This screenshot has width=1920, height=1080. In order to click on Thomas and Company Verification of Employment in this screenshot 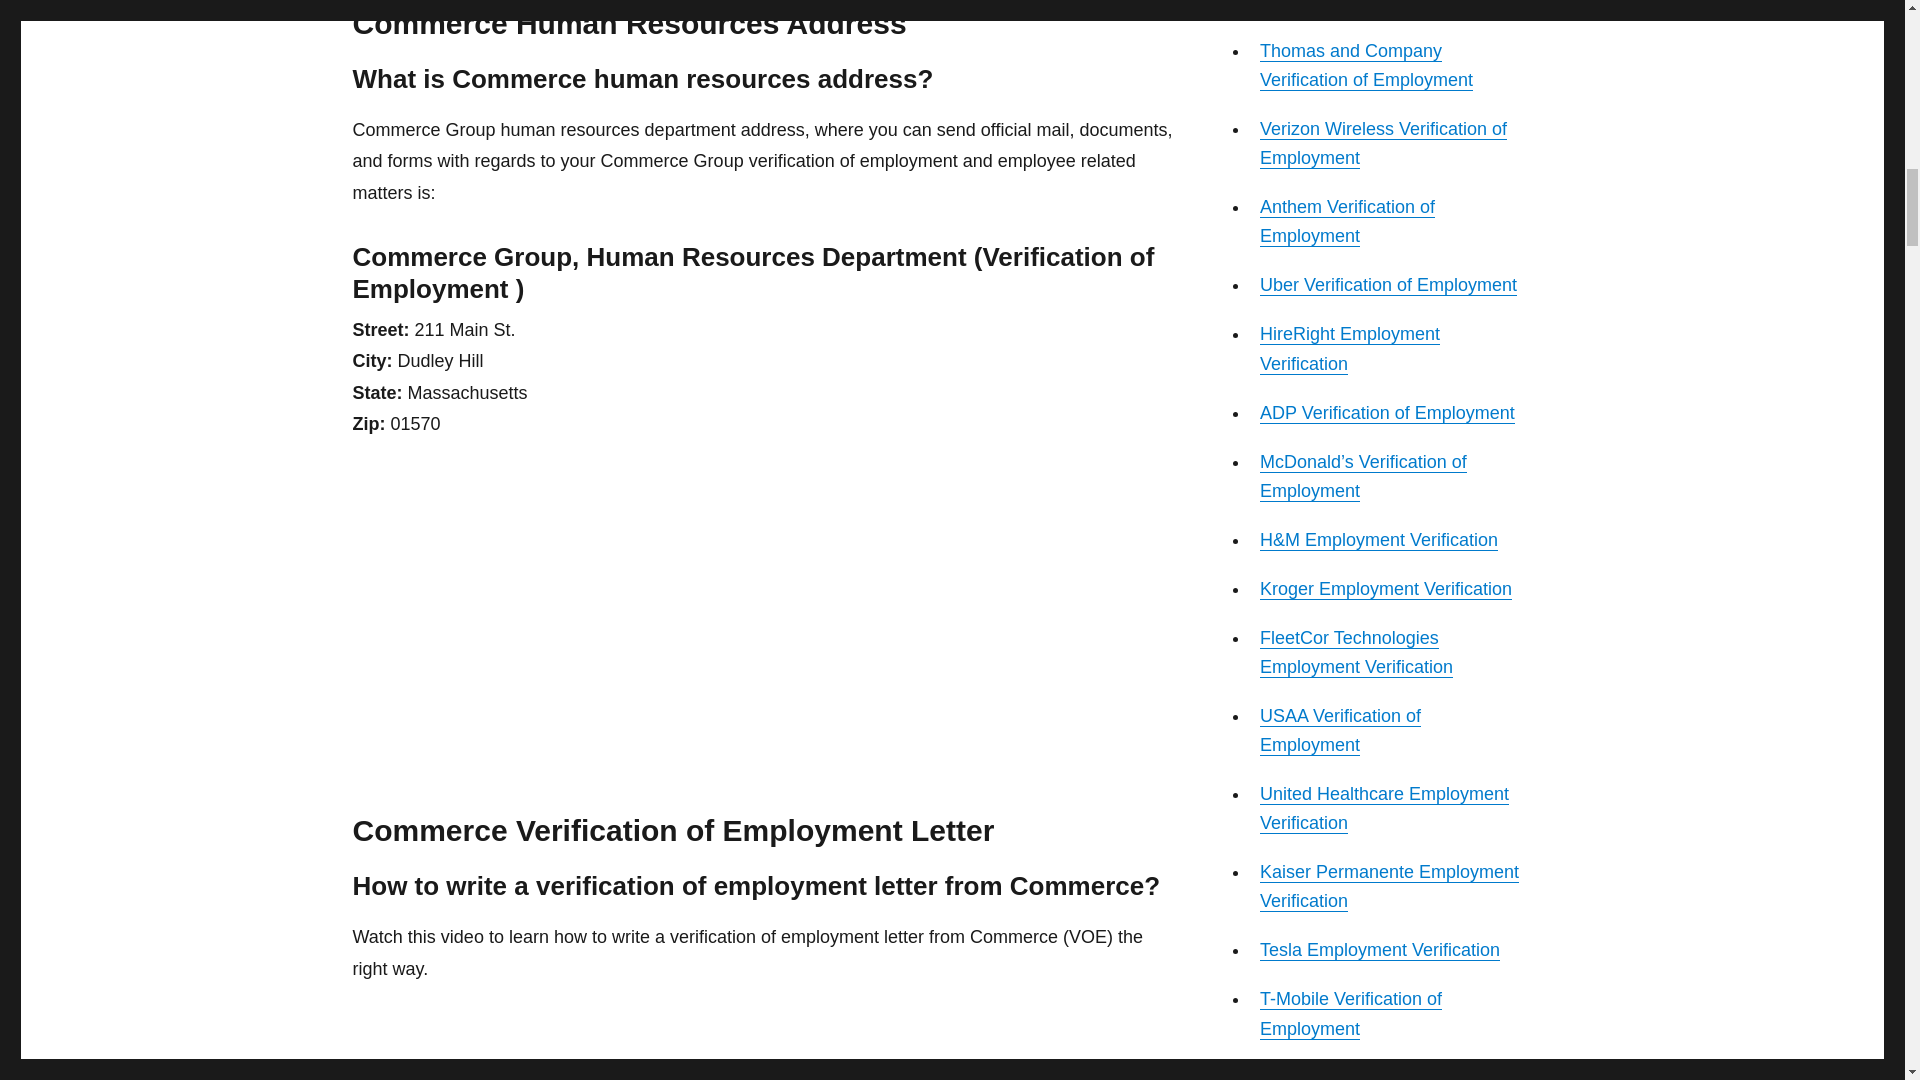, I will do `click(1366, 65)`.